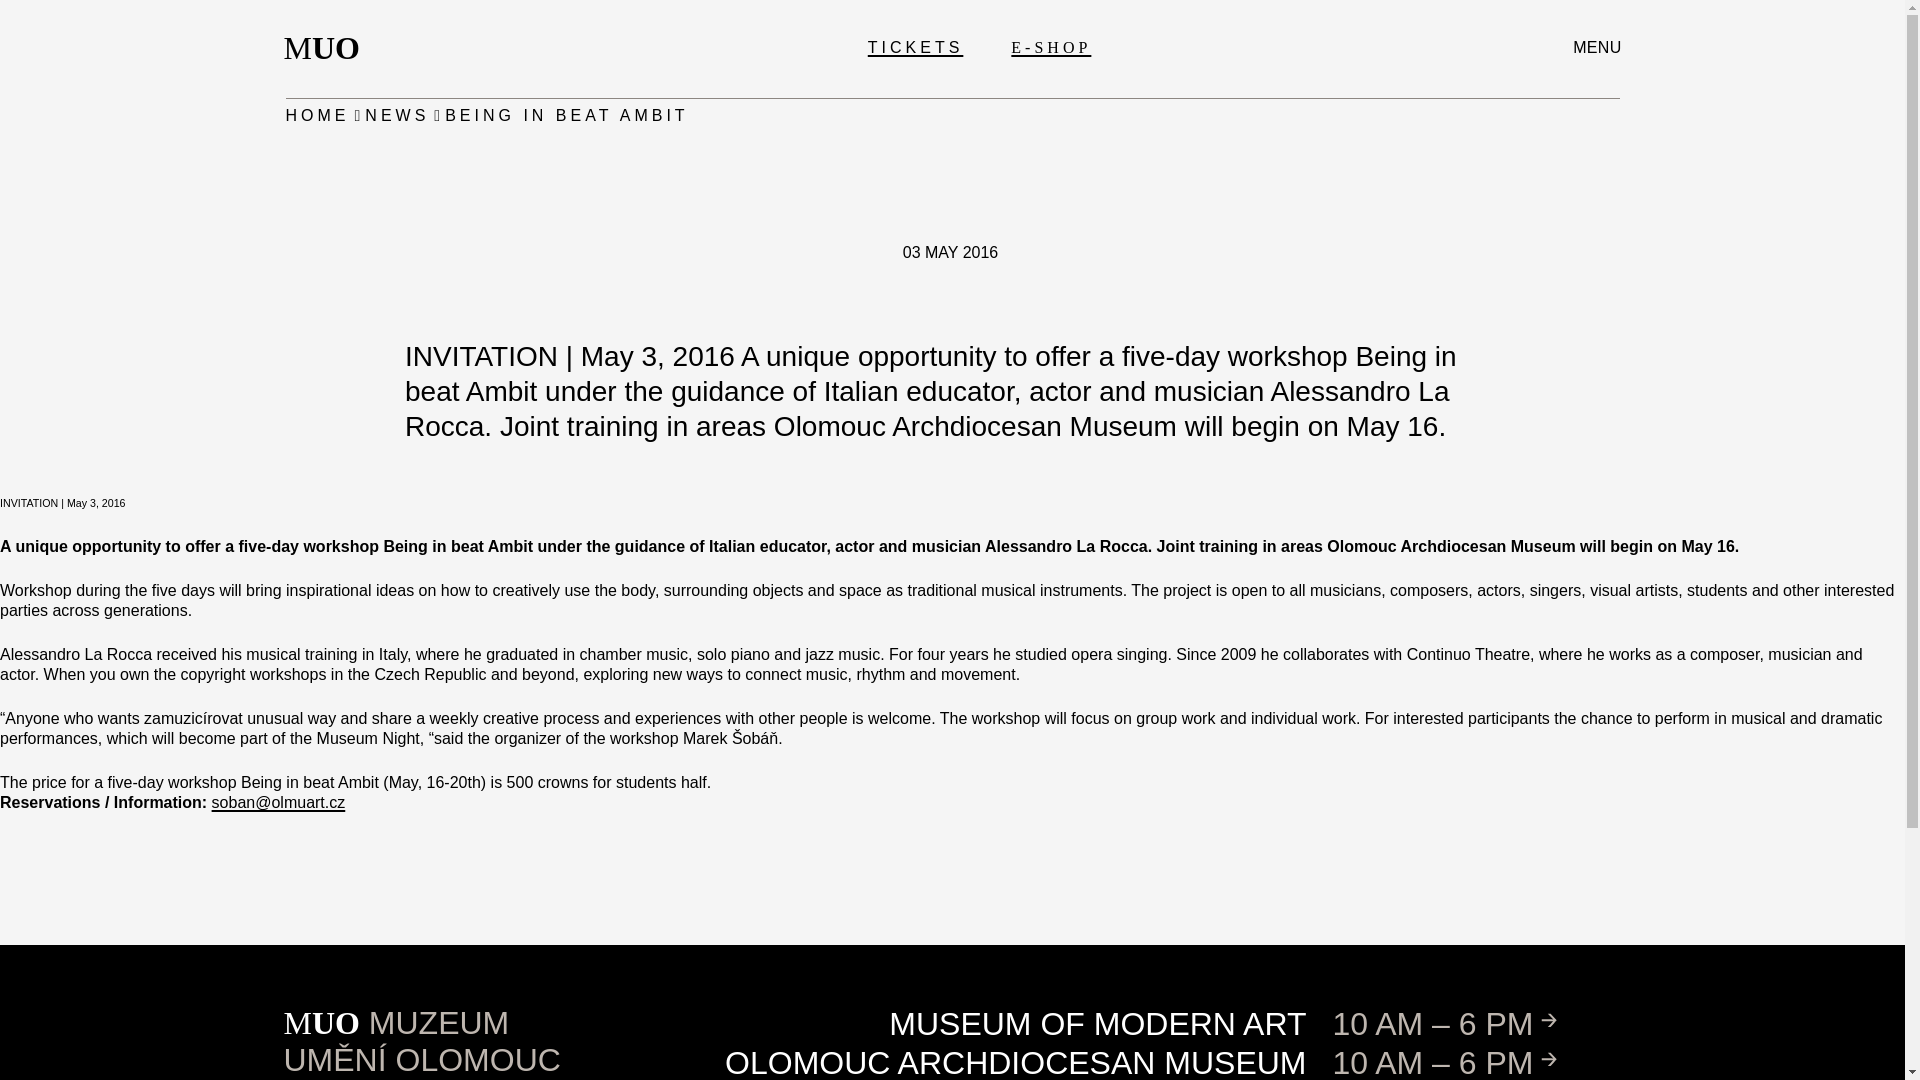  Describe the element at coordinates (1050, 47) in the screenshot. I see `E-SHOP` at that location.